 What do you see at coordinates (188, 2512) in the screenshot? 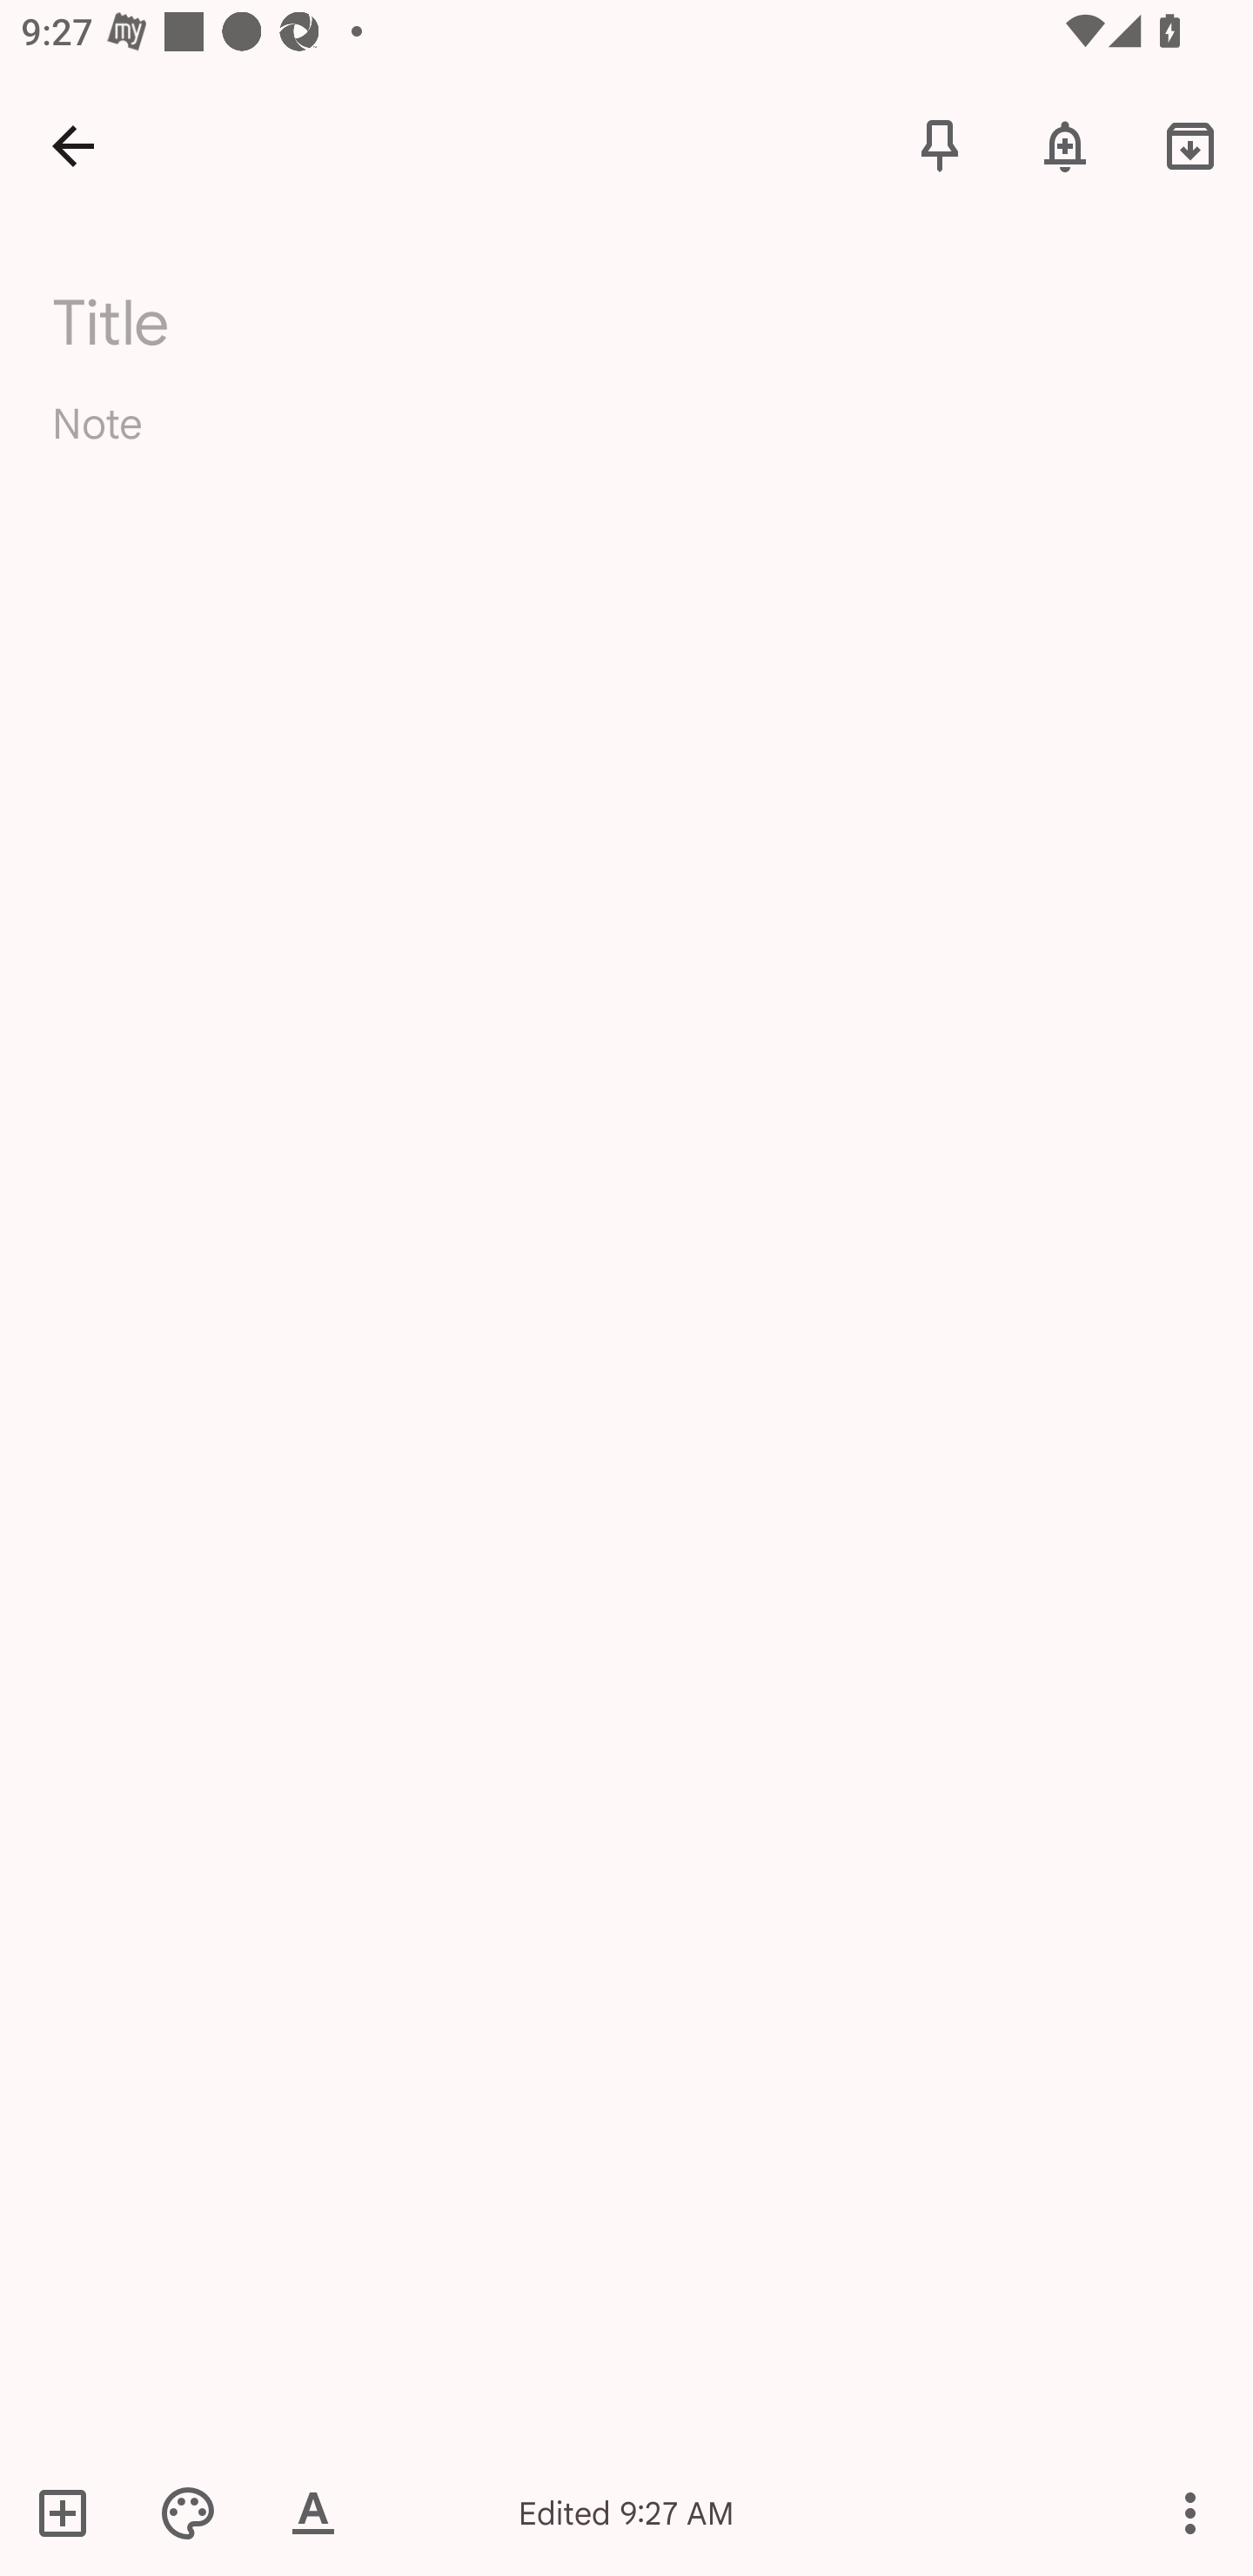
I see `Theme` at bounding box center [188, 2512].